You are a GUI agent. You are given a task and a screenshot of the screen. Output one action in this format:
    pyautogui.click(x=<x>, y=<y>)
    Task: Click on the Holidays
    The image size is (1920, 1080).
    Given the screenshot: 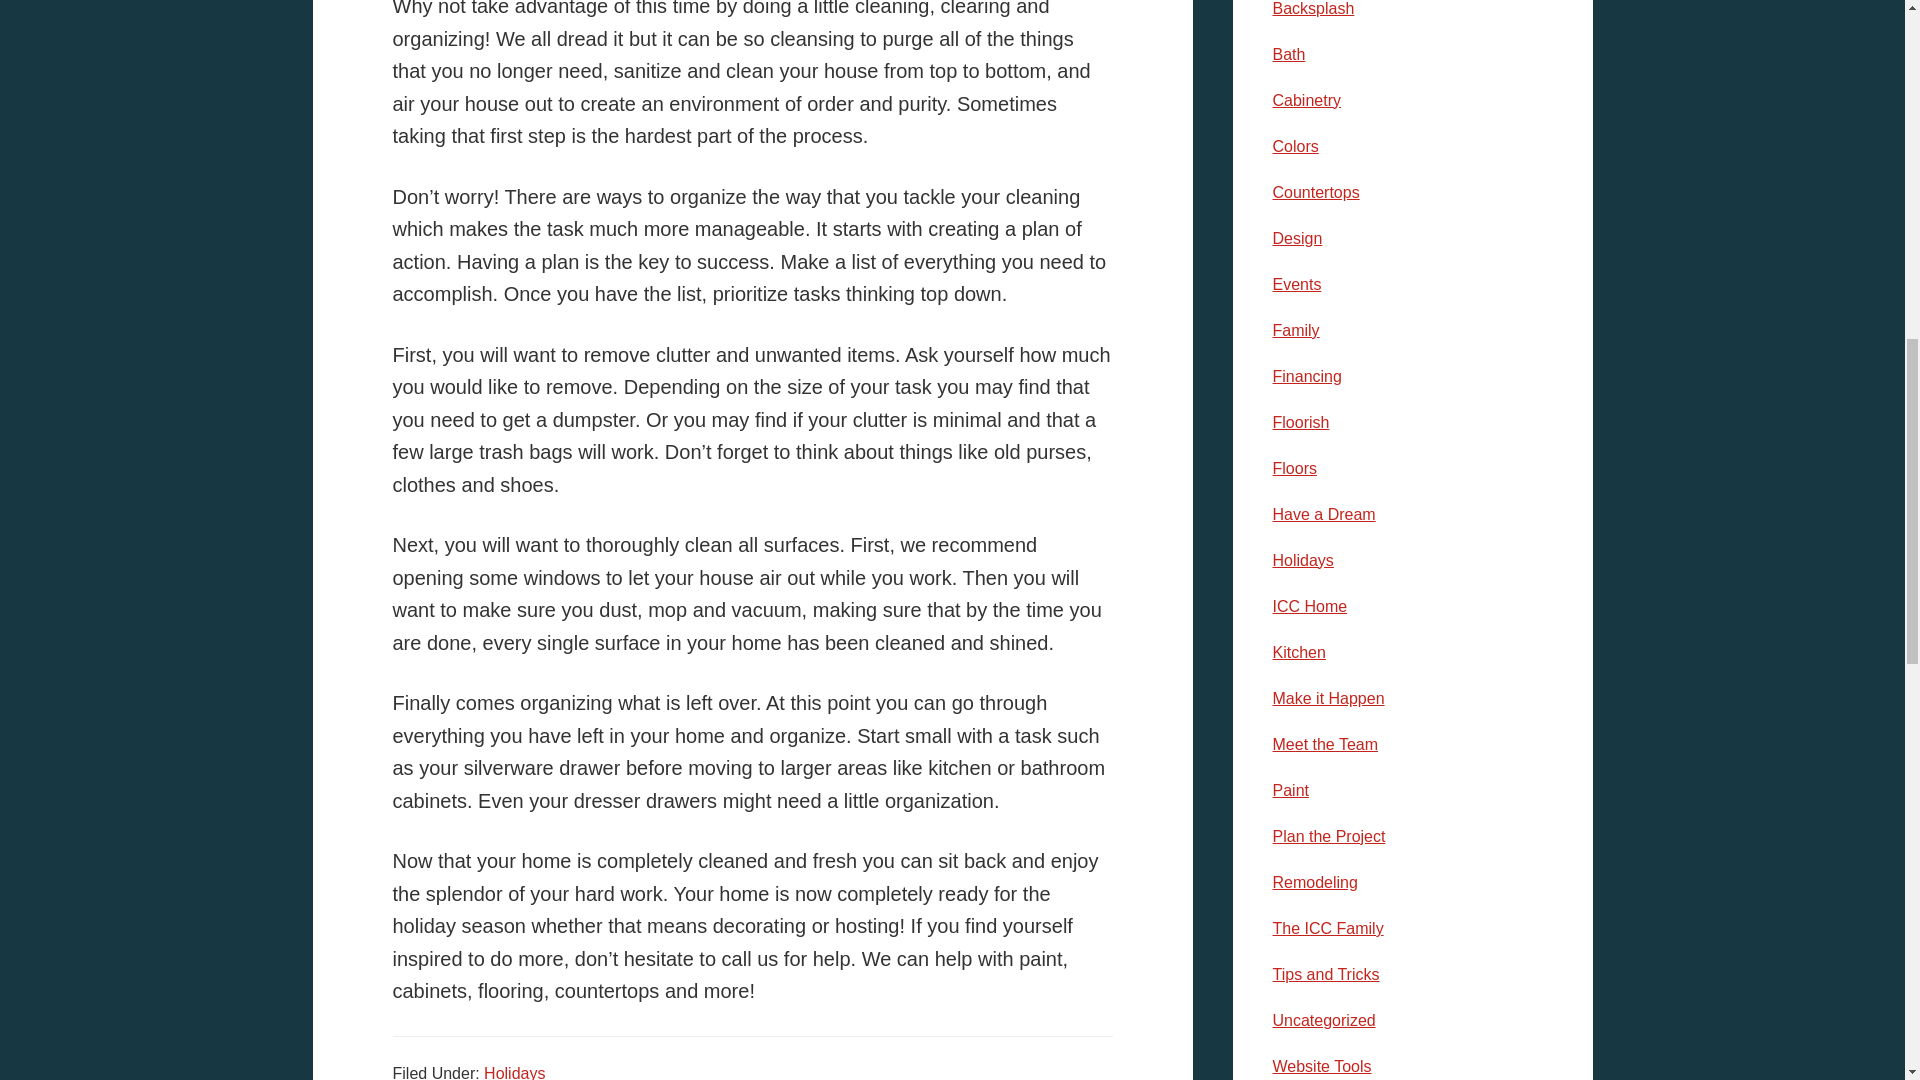 What is the action you would take?
    pyautogui.click(x=1302, y=560)
    